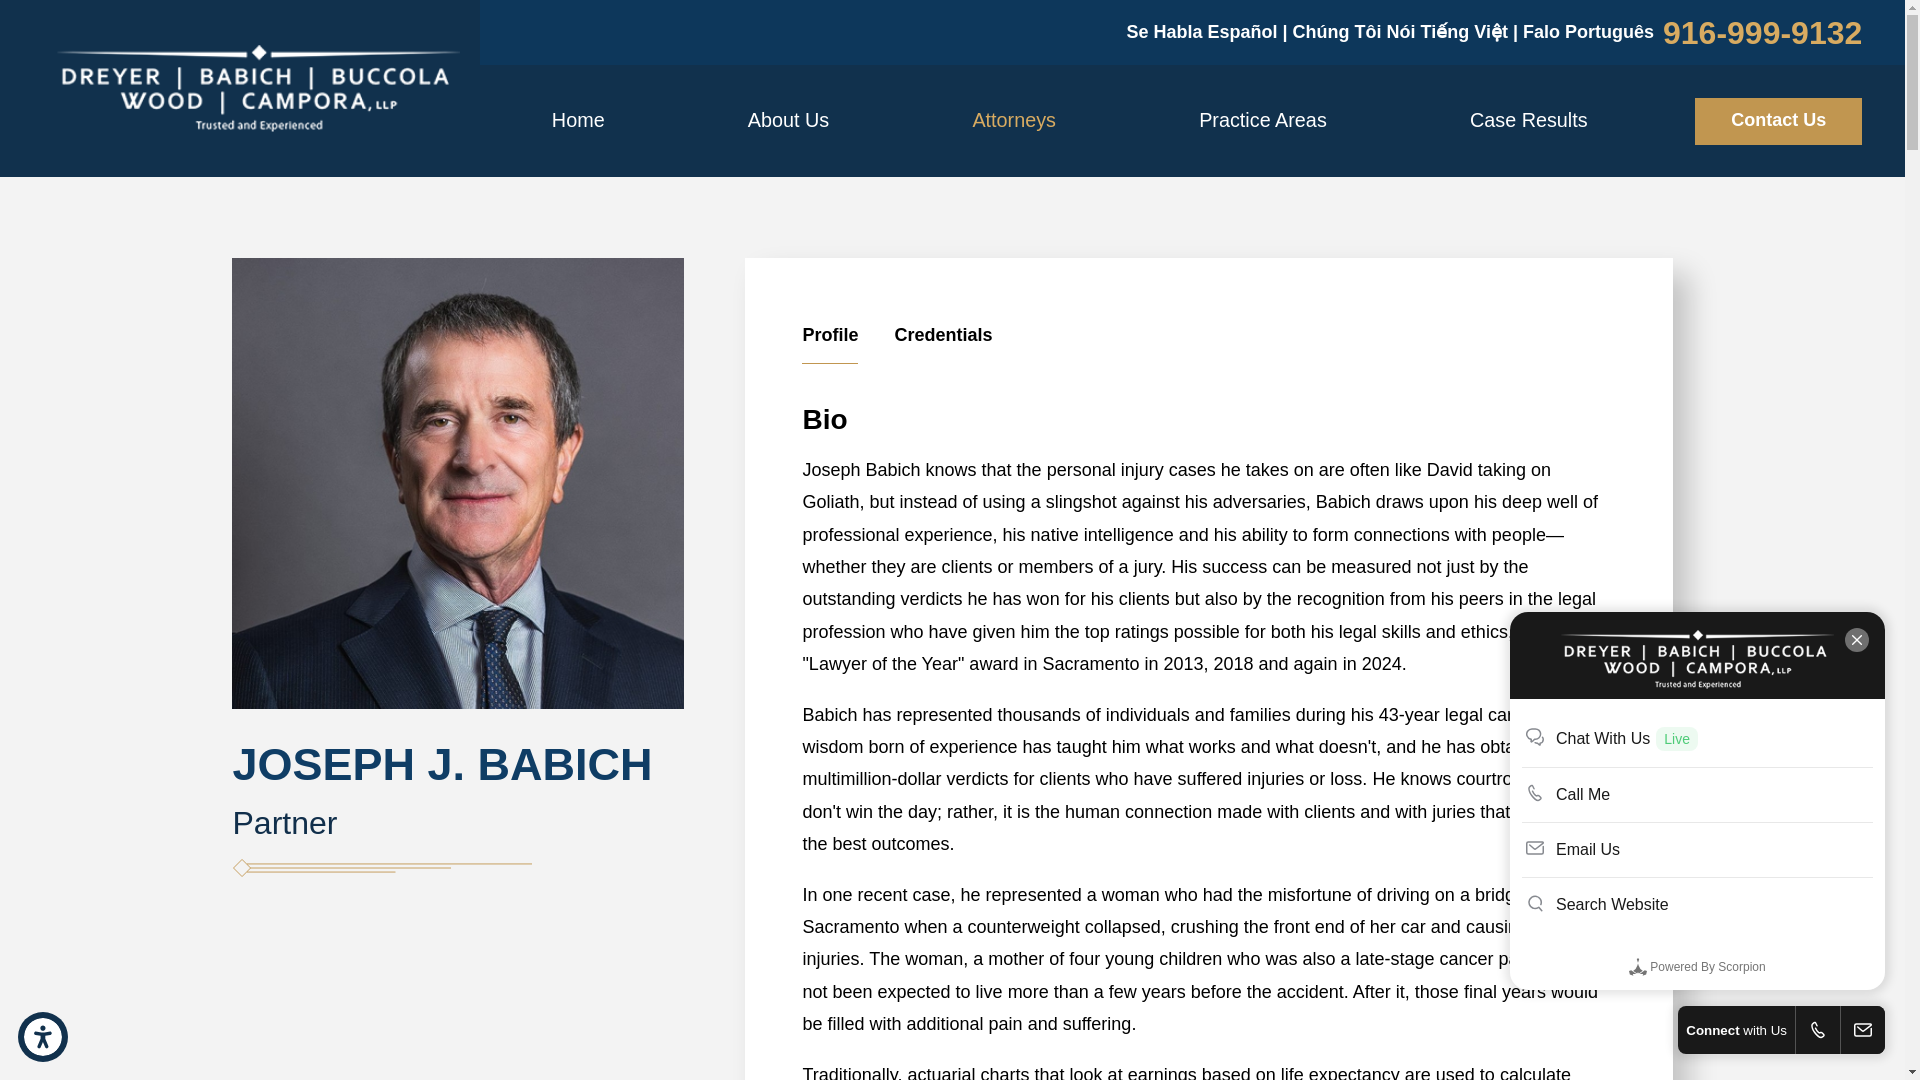 The width and height of the screenshot is (1920, 1080). Describe the element at coordinates (578, 120) in the screenshot. I see `916-999-9132` at that location.